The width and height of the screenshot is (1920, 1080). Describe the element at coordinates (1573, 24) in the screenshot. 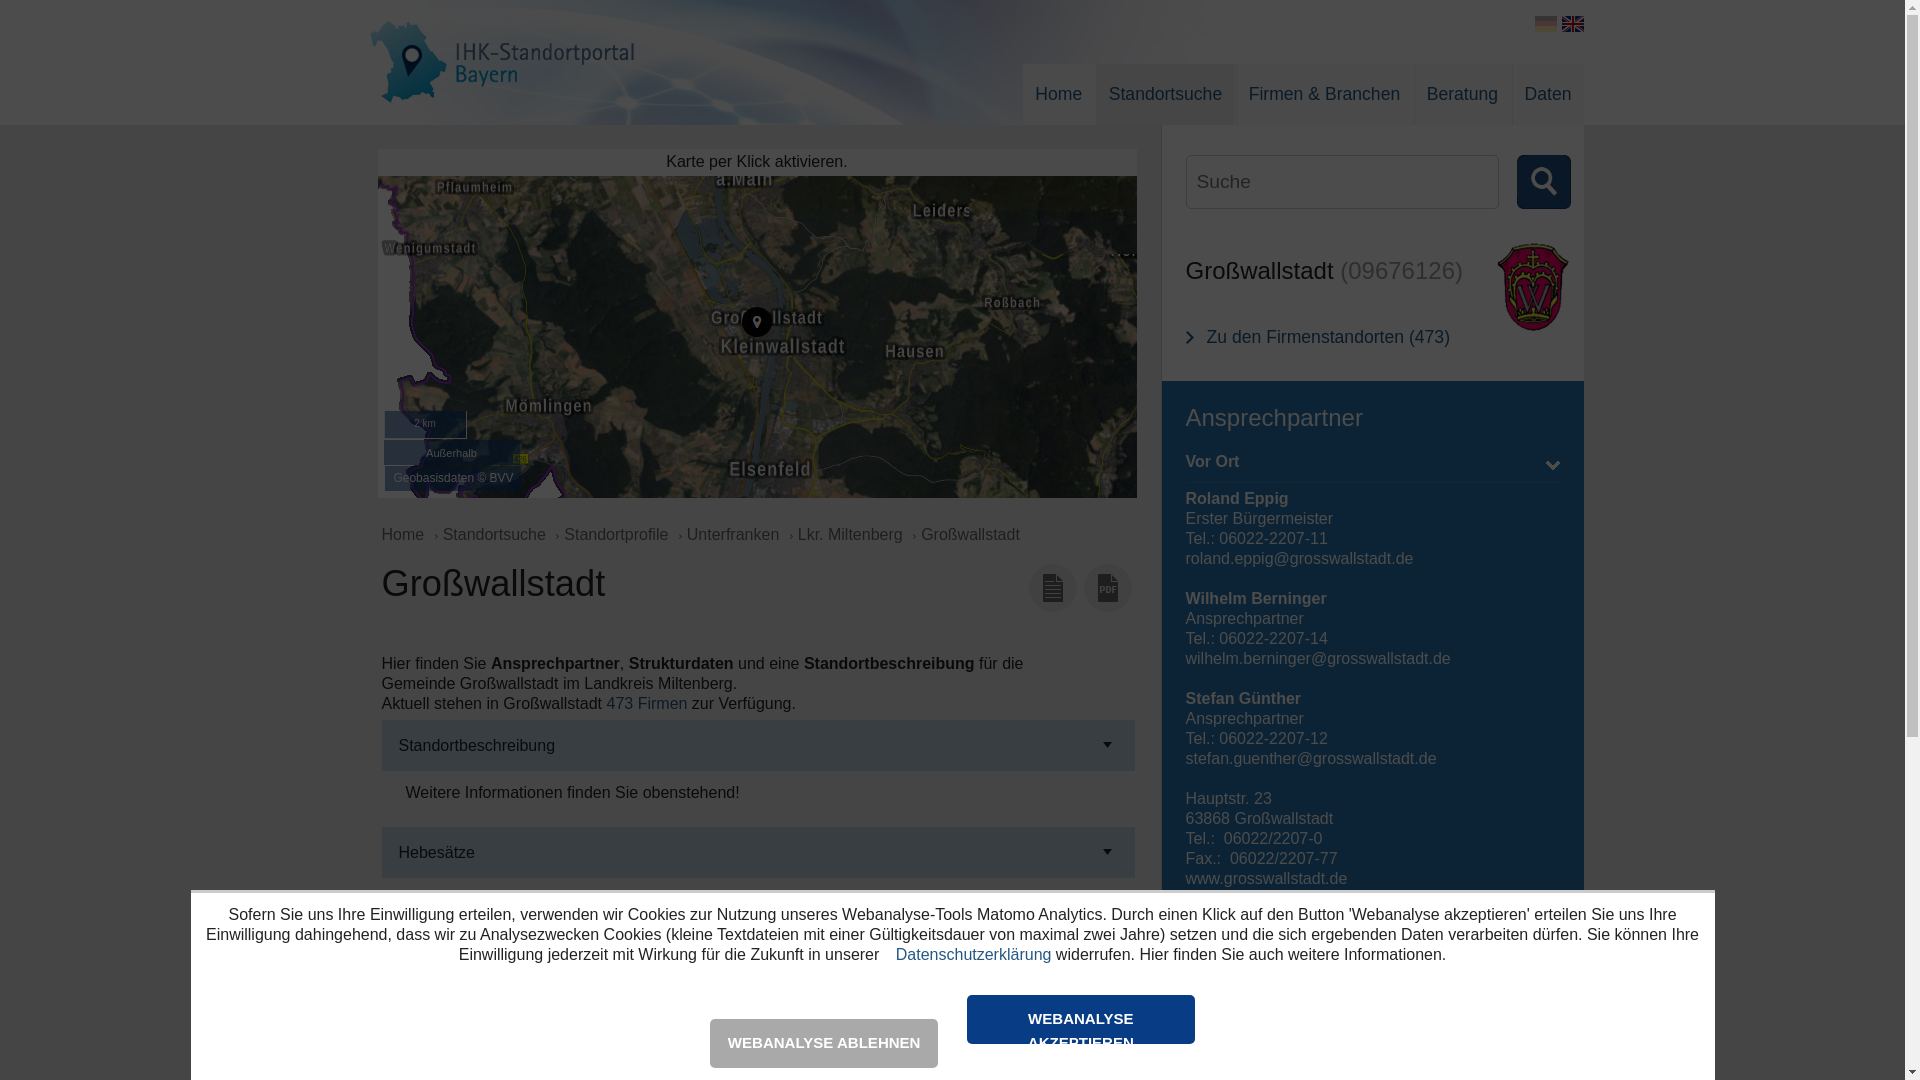

I see `Wechsel zur englischen Website ` at that location.